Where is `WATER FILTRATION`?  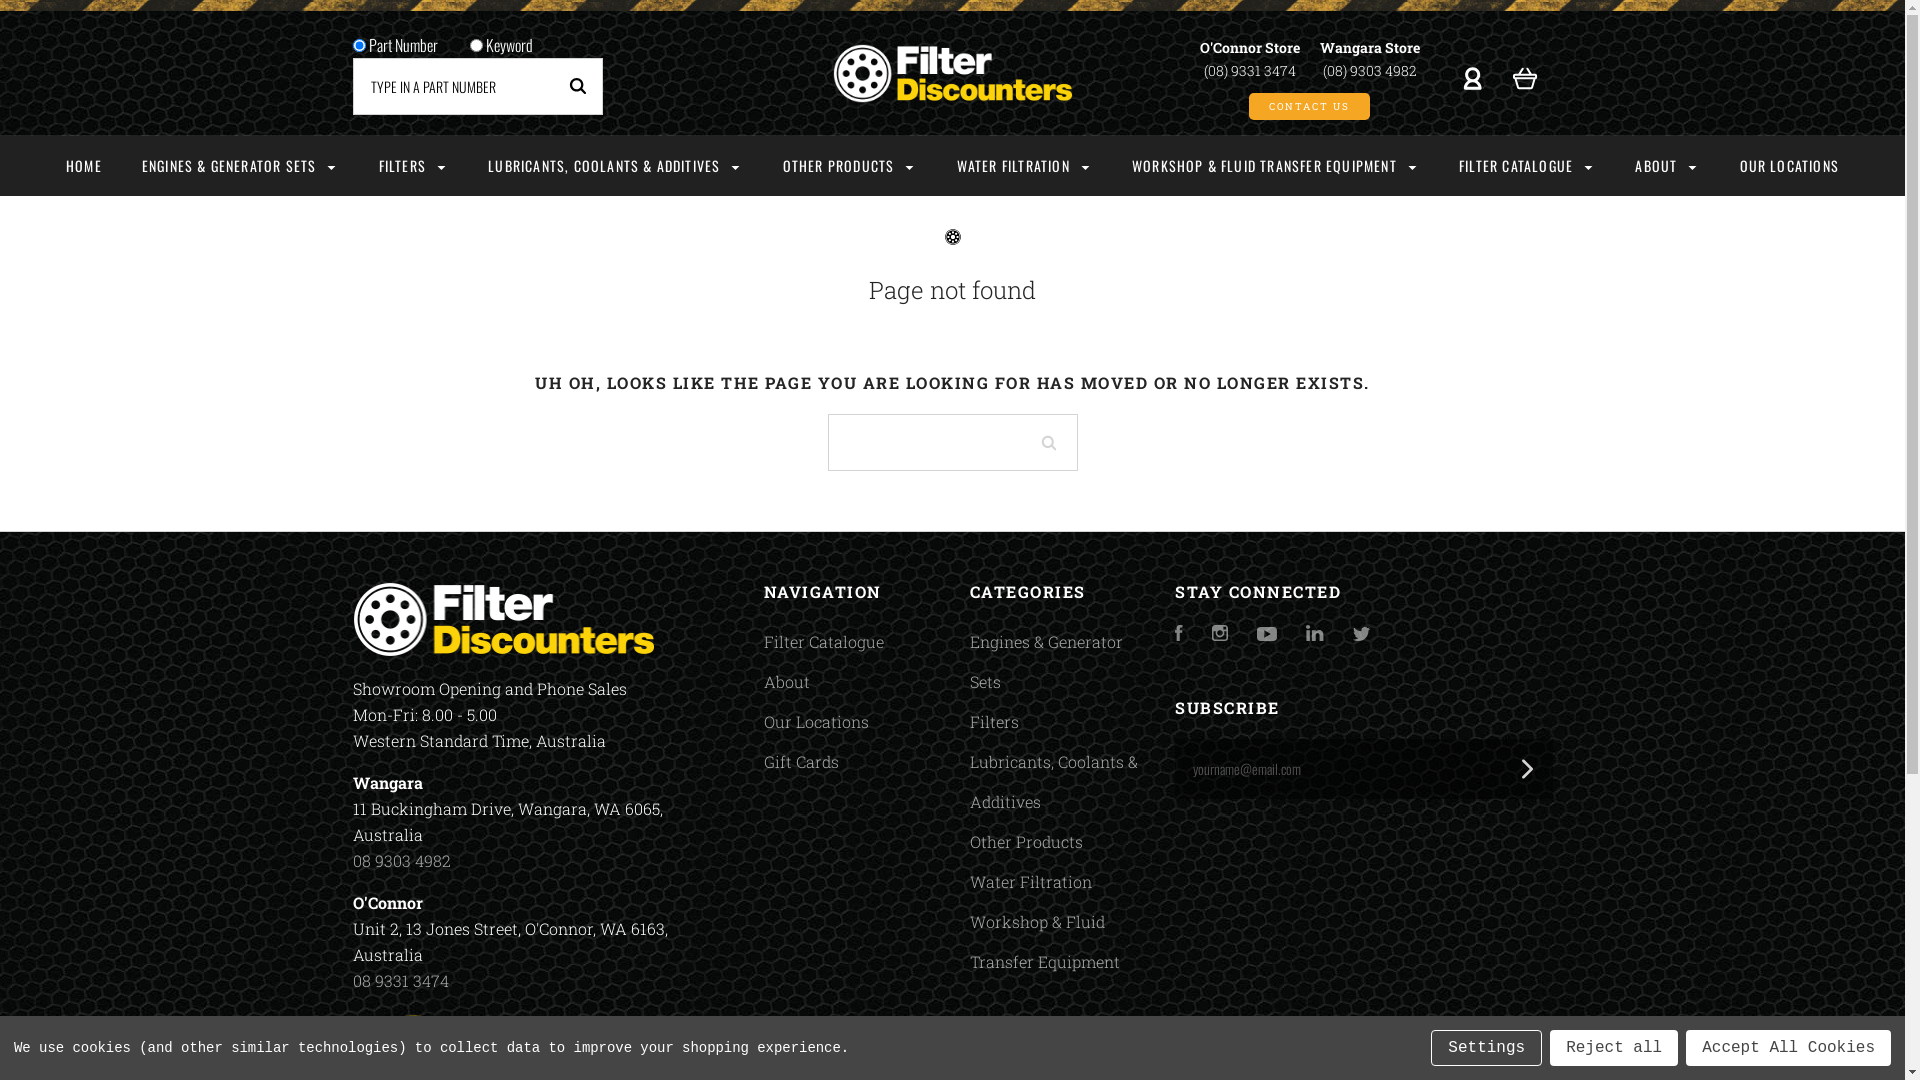 WATER FILTRATION is located at coordinates (1024, 166).